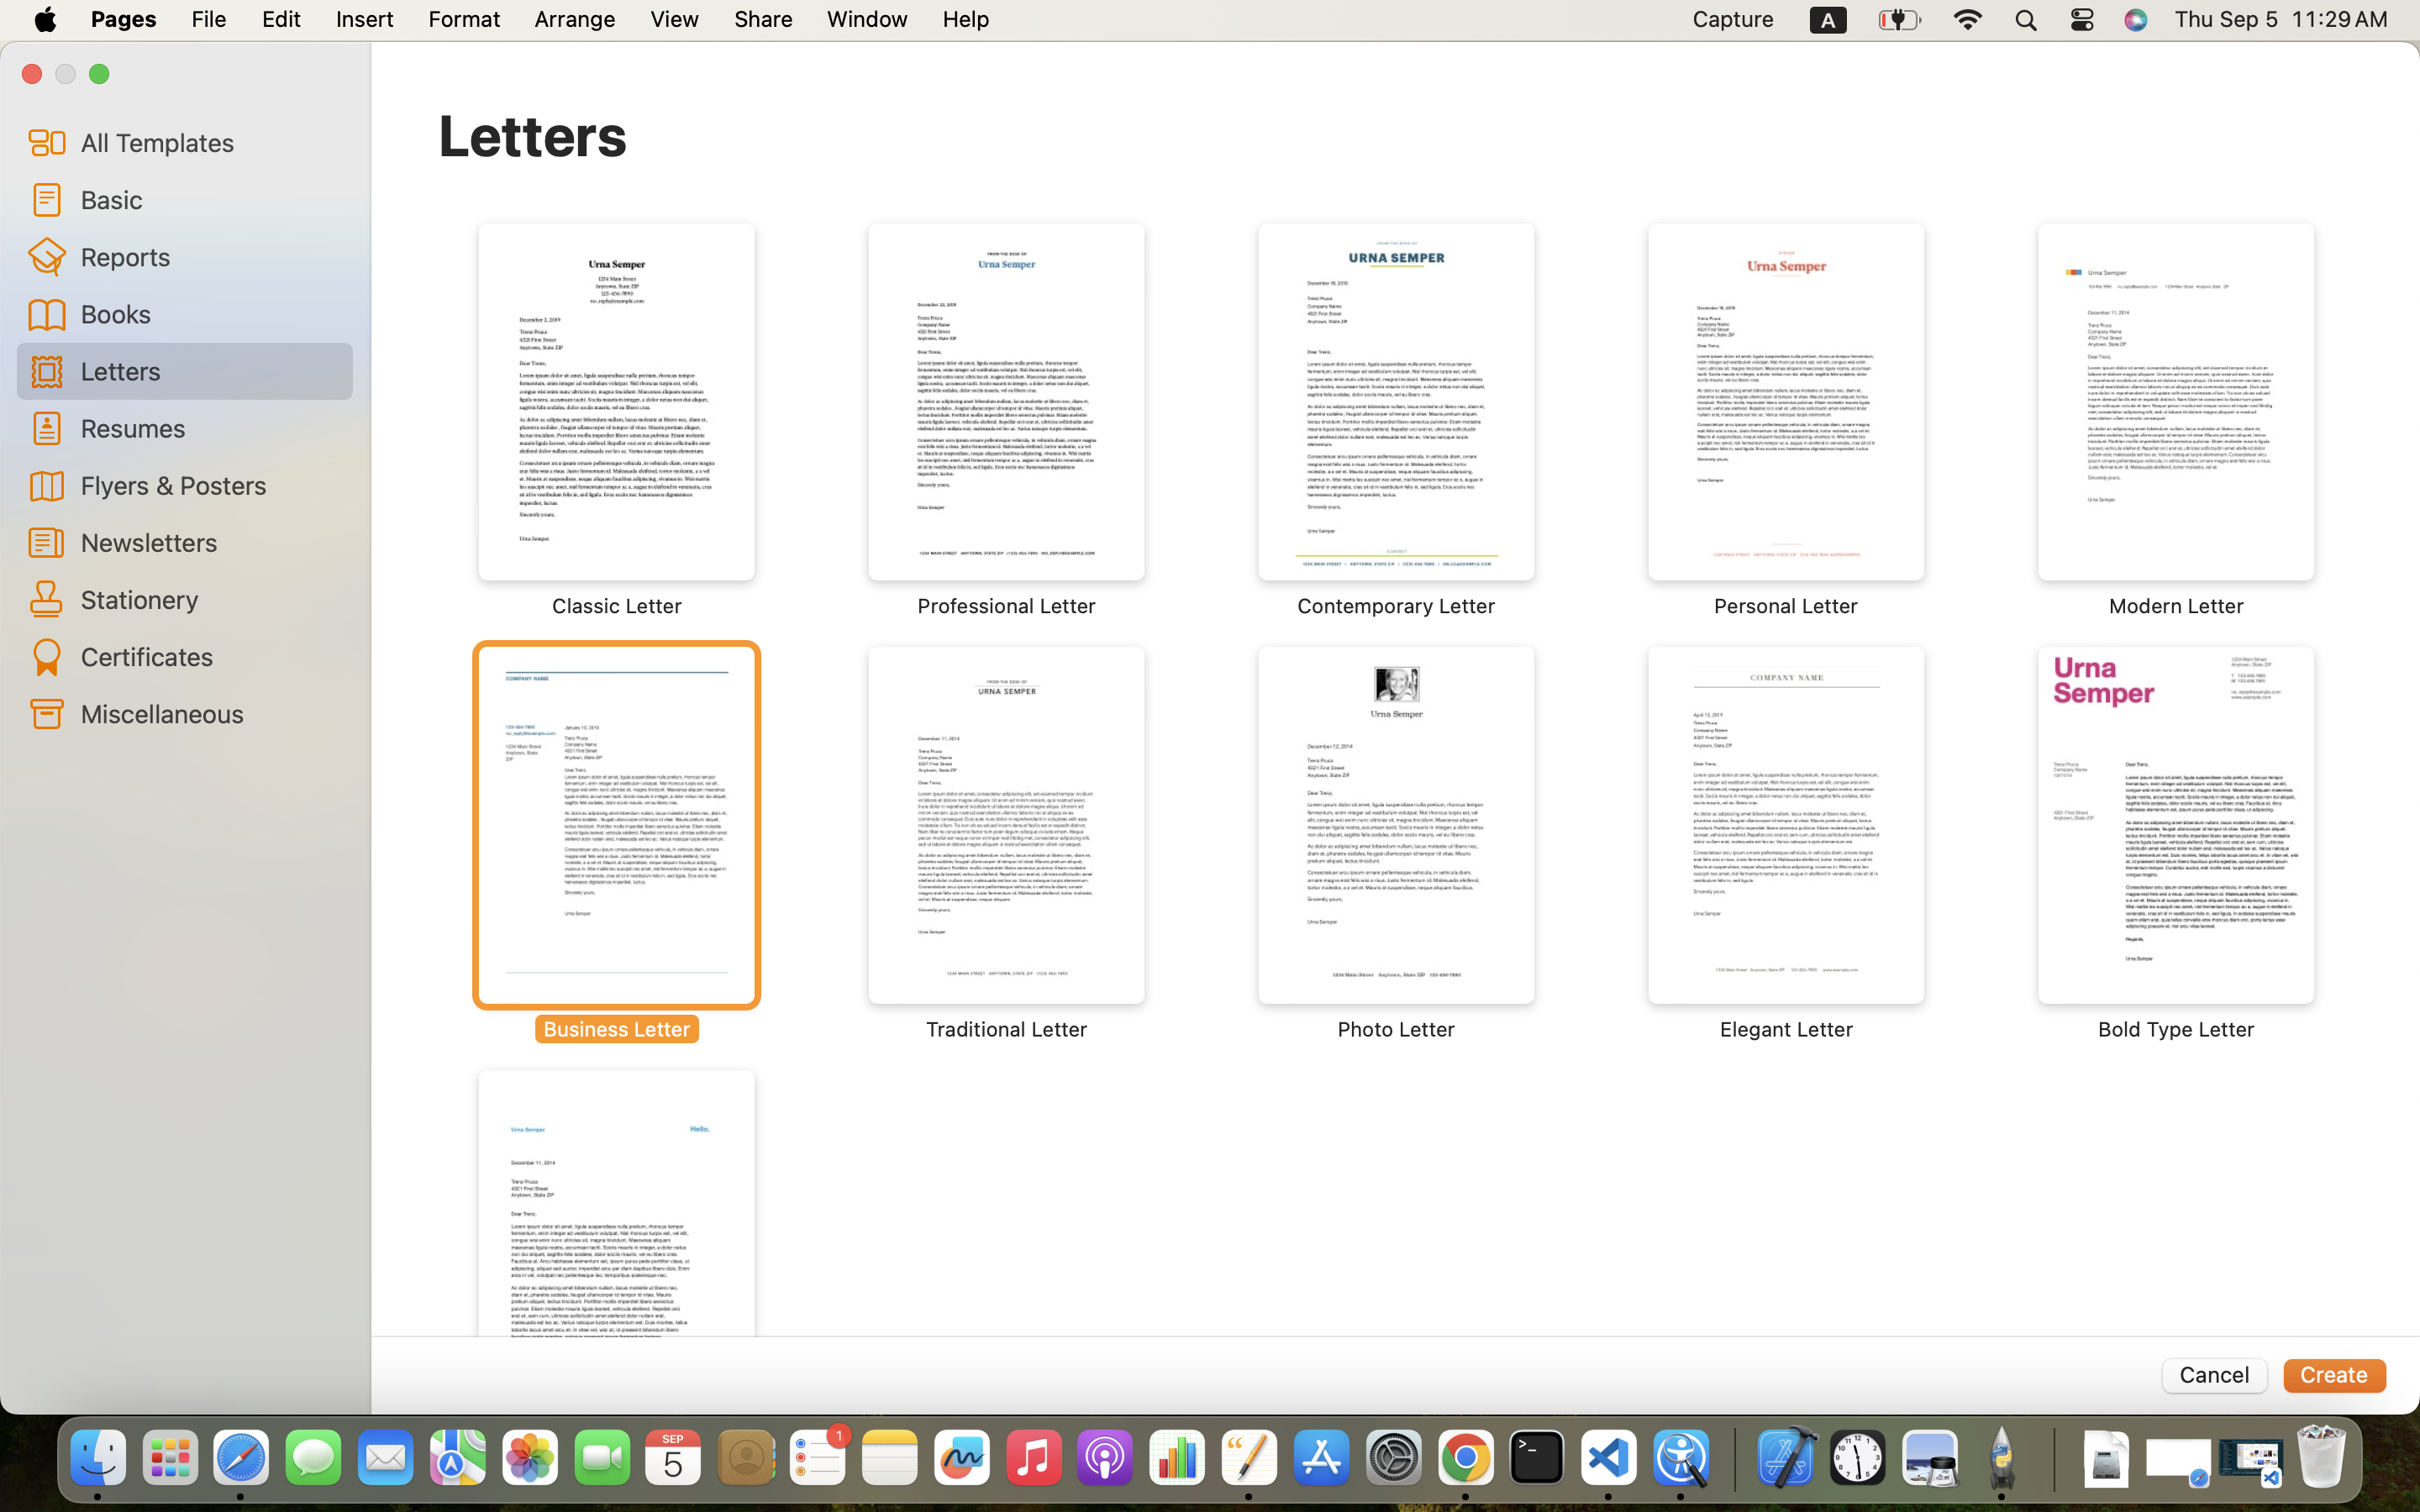  What do you see at coordinates (210, 656) in the screenshot?
I see `Certificates` at bounding box center [210, 656].